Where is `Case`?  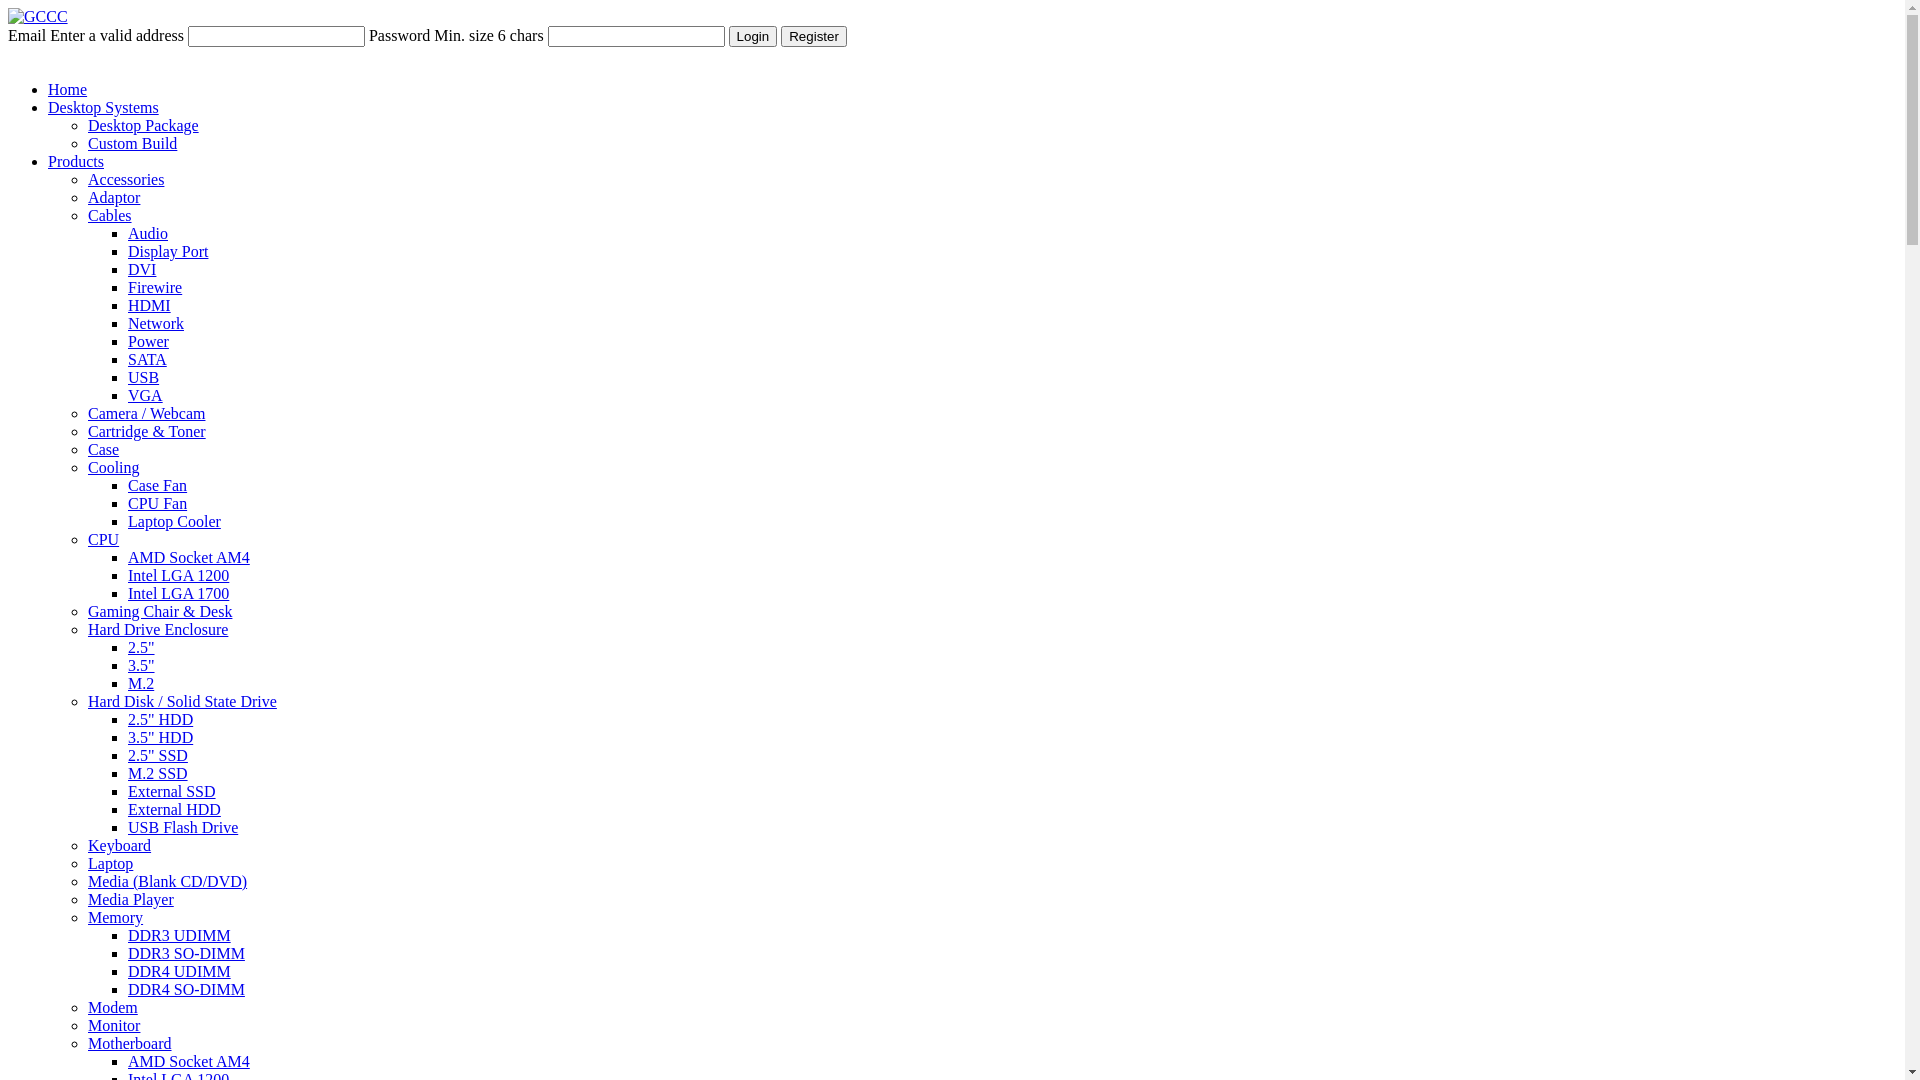 Case is located at coordinates (104, 450).